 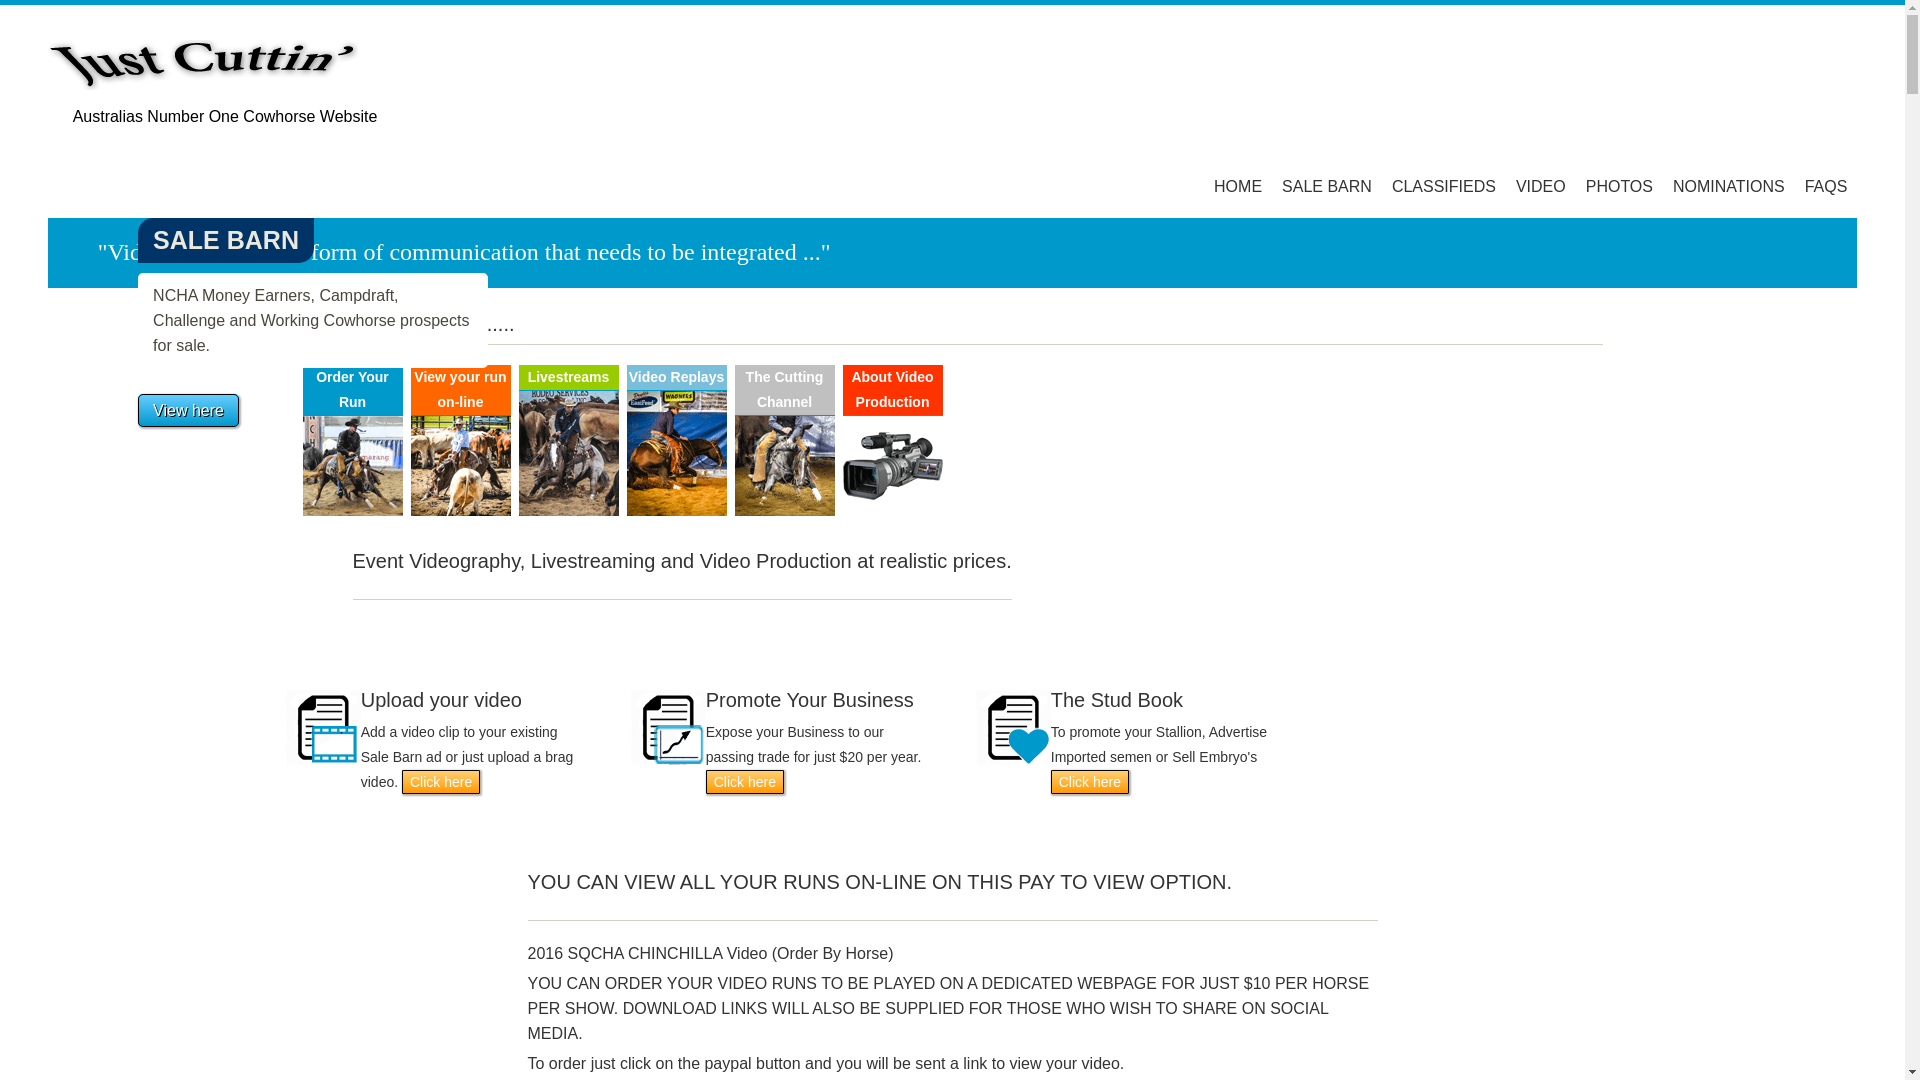 What do you see at coordinates (1444, 186) in the screenshot?
I see `CLASSIFIEDS` at bounding box center [1444, 186].